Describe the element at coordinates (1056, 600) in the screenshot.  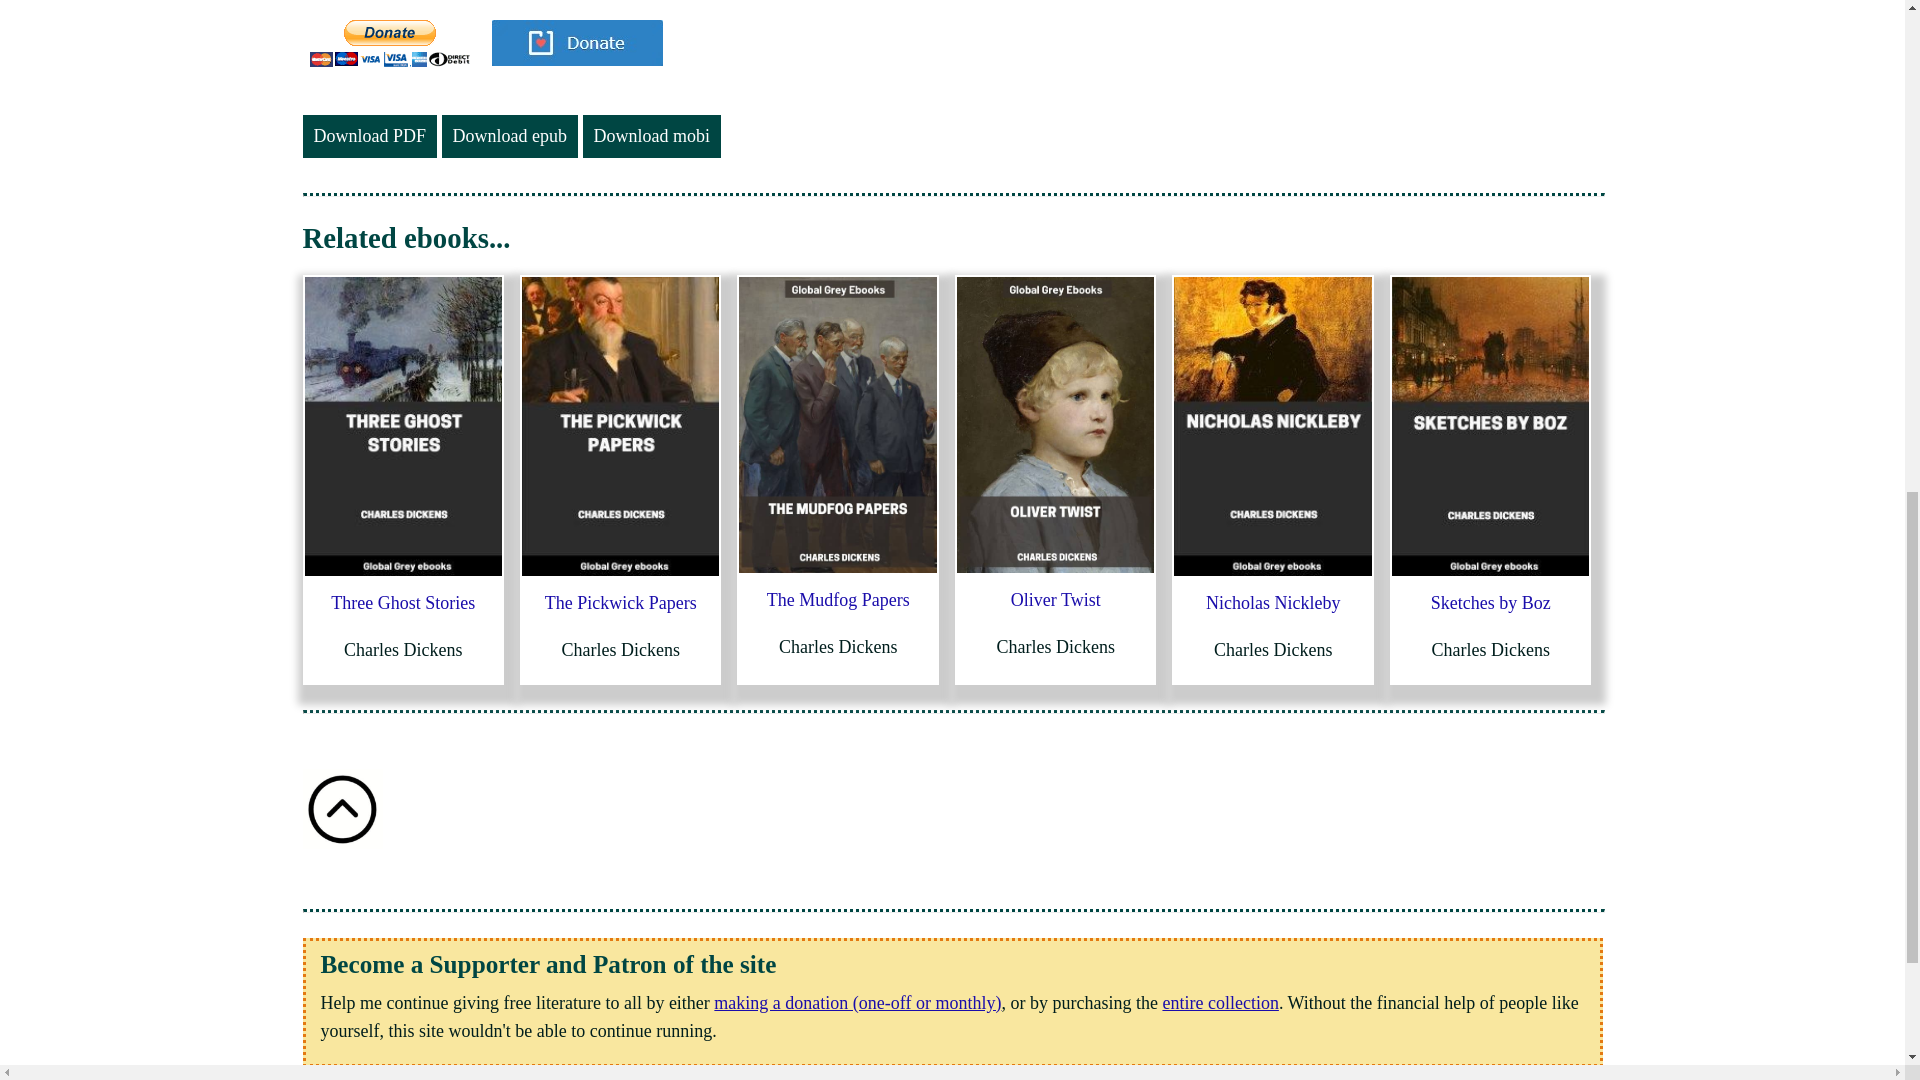
I see `Oliver Twist` at that location.